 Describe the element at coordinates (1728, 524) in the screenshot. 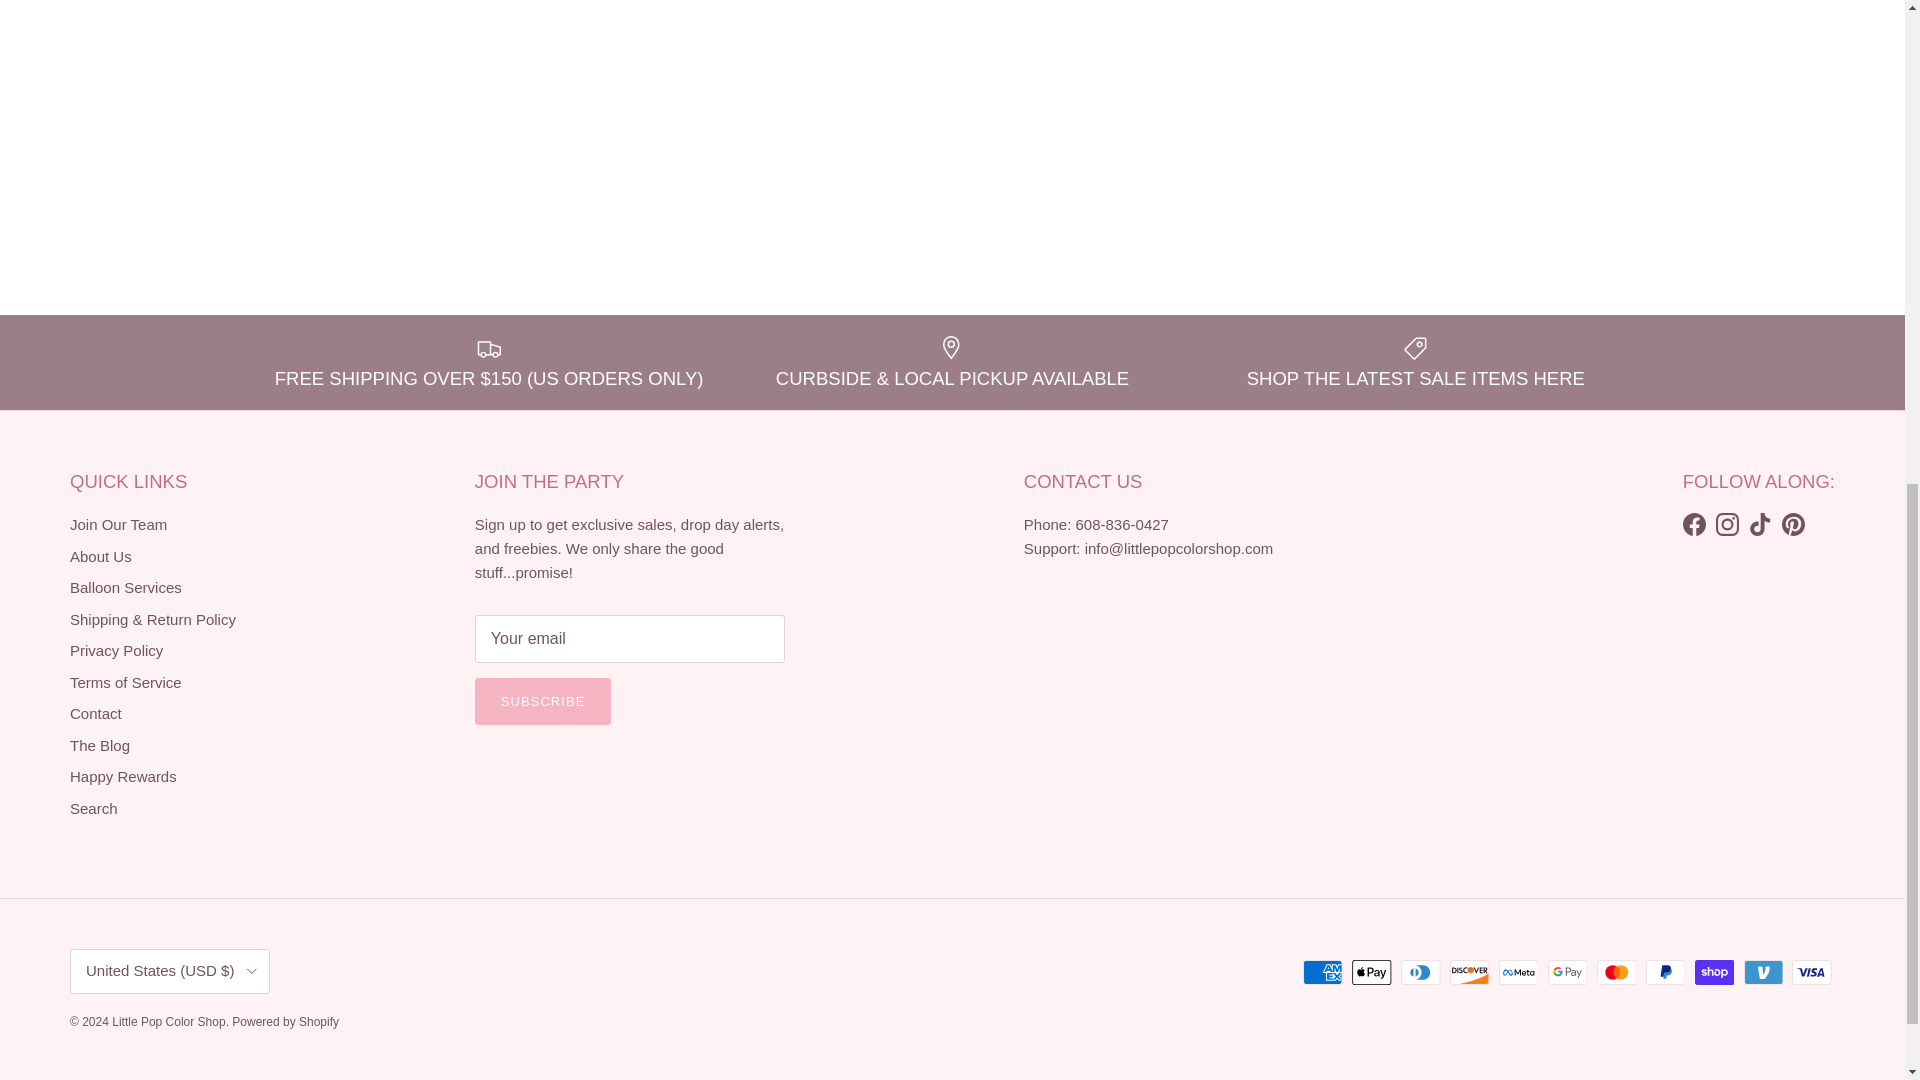

I see `Little Pop Color Shop on Instagram` at that location.